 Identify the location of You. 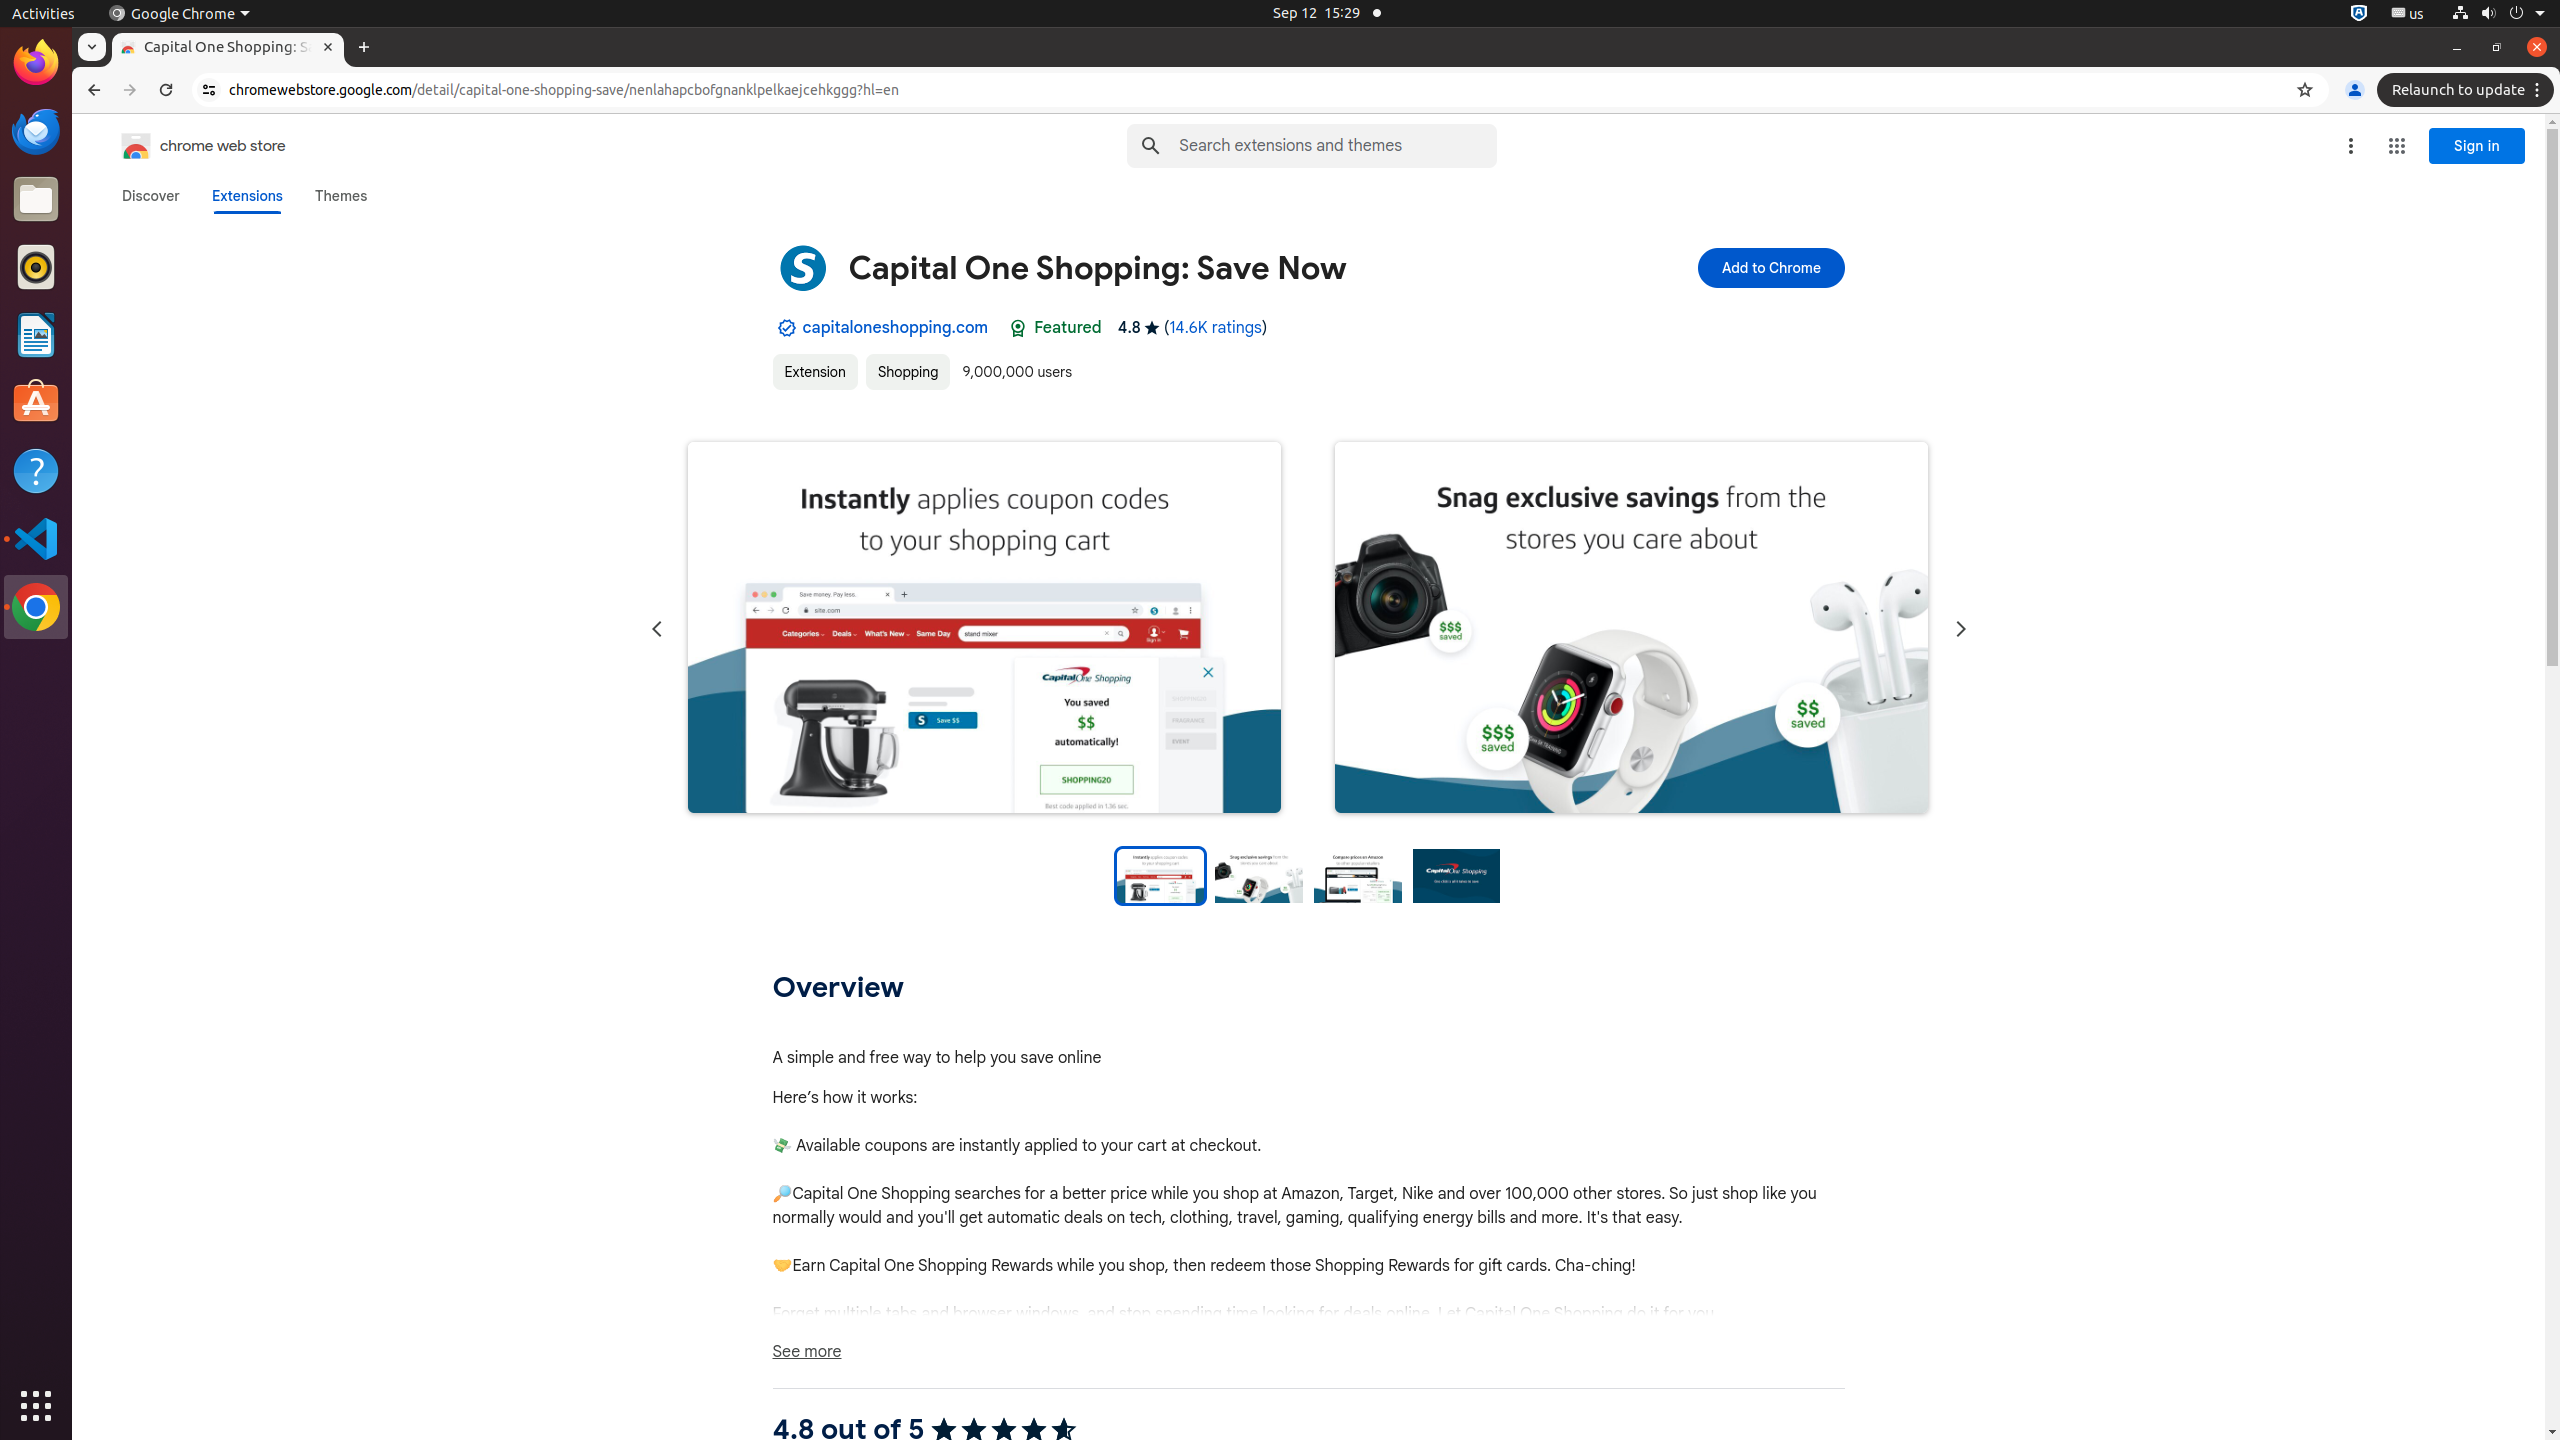
(2355, 90).